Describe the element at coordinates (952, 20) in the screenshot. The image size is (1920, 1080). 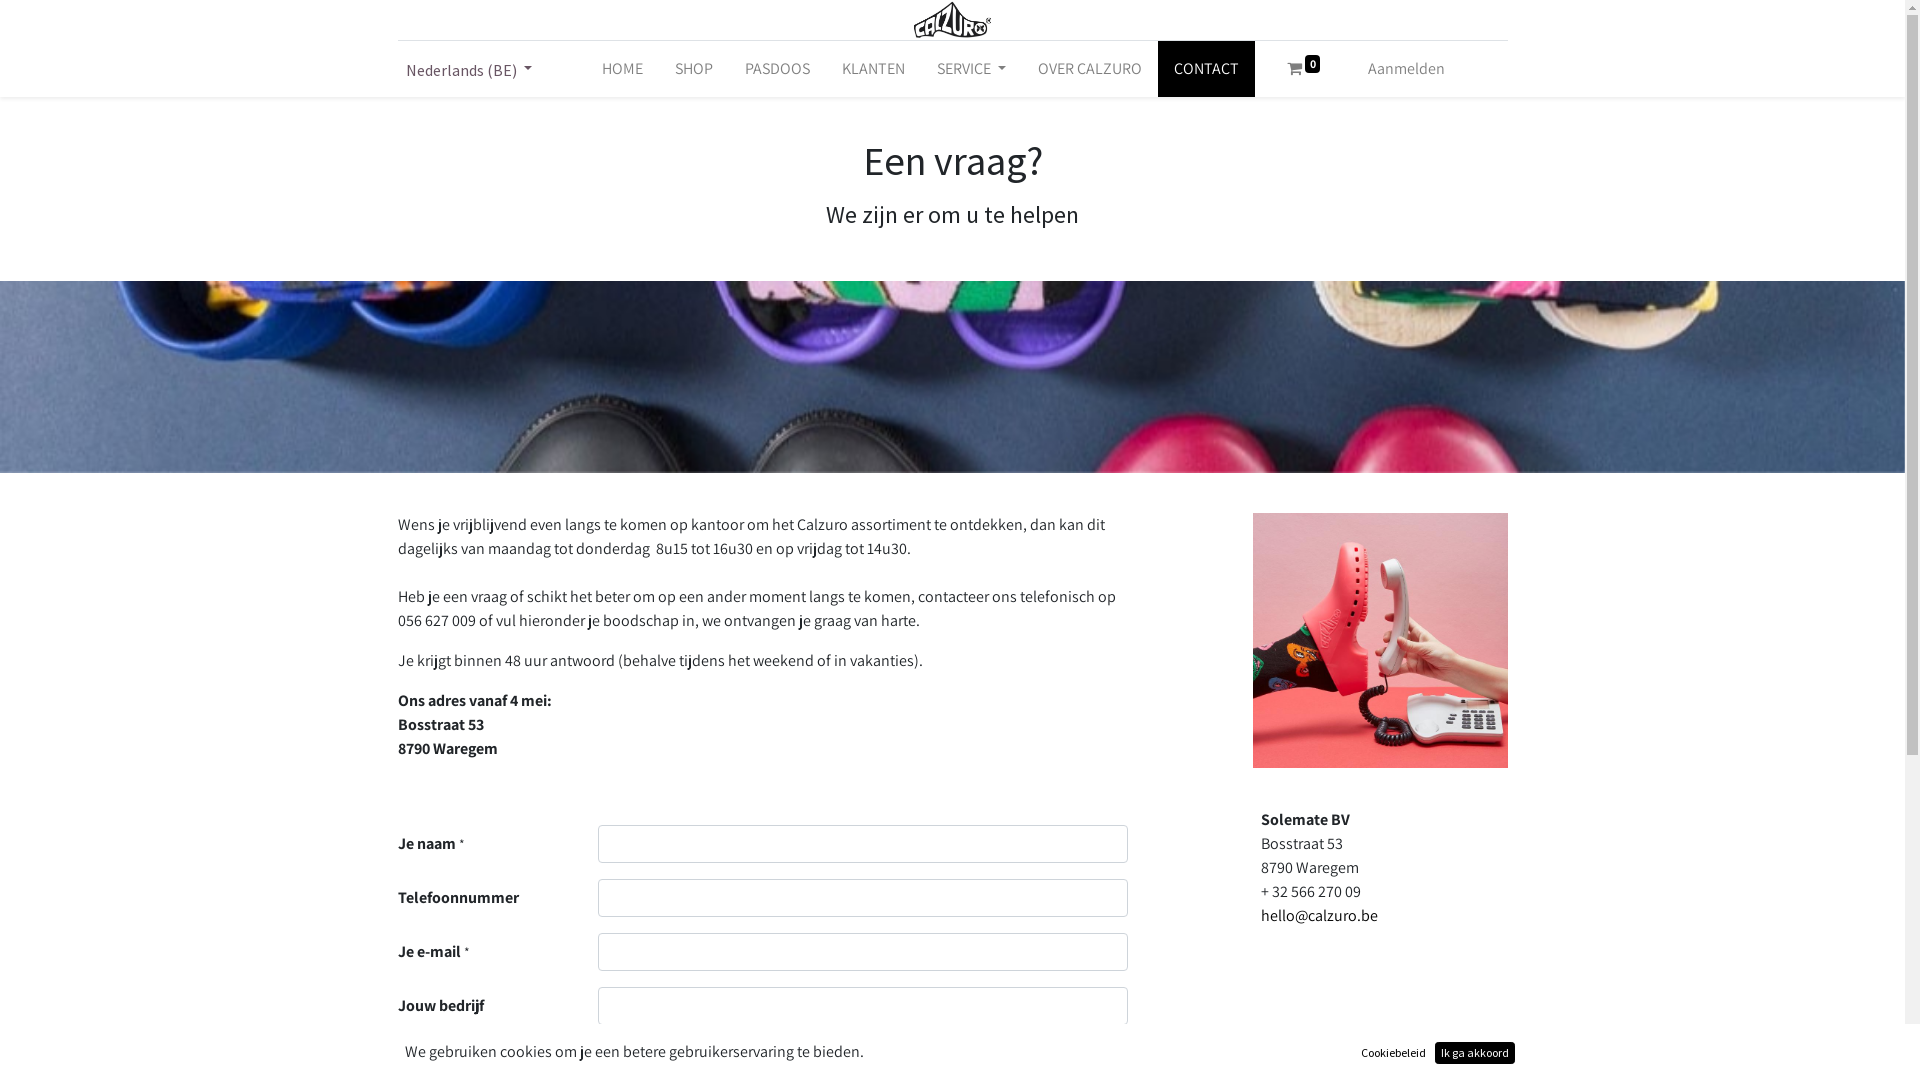
I see `Calzuro` at that location.